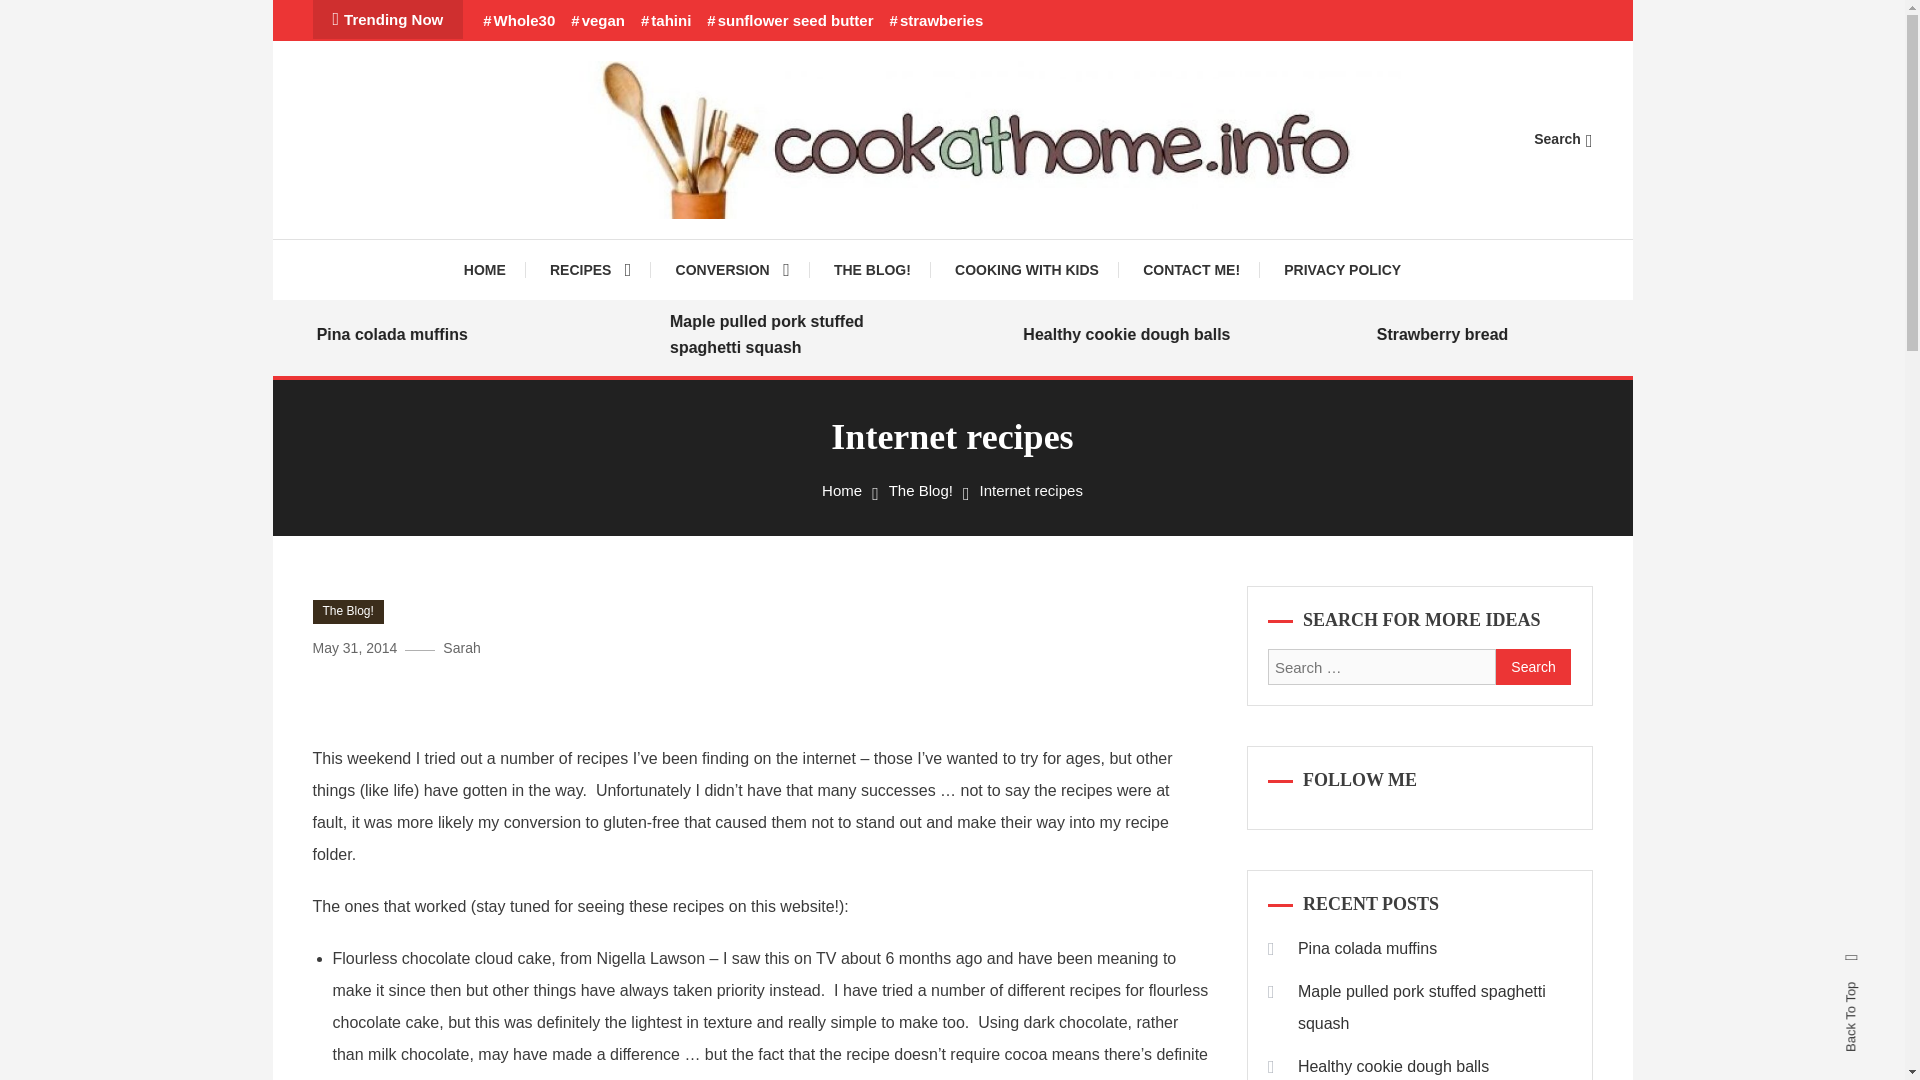  What do you see at coordinates (1222, 334) in the screenshot?
I see `Healthy cookie dough balls` at bounding box center [1222, 334].